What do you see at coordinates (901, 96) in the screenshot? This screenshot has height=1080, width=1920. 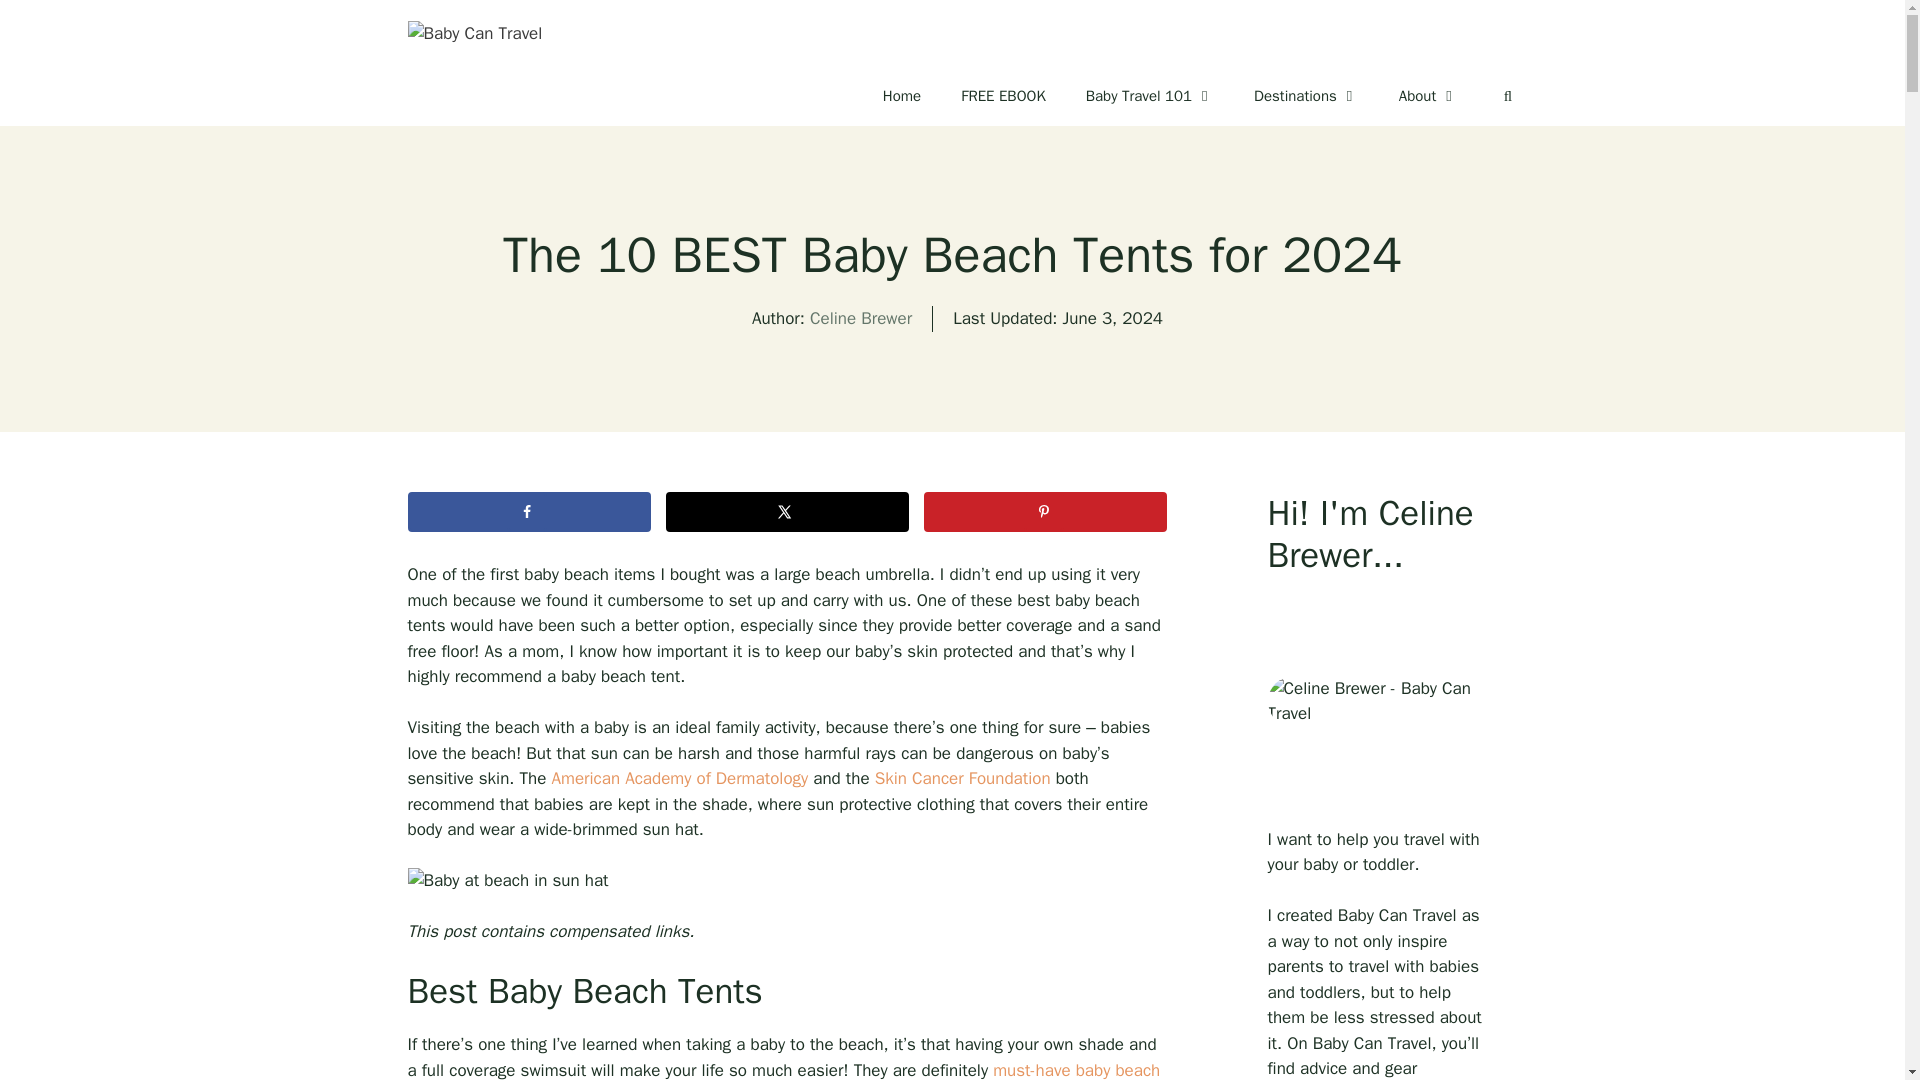 I see `Home` at bounding box center [901, 96].